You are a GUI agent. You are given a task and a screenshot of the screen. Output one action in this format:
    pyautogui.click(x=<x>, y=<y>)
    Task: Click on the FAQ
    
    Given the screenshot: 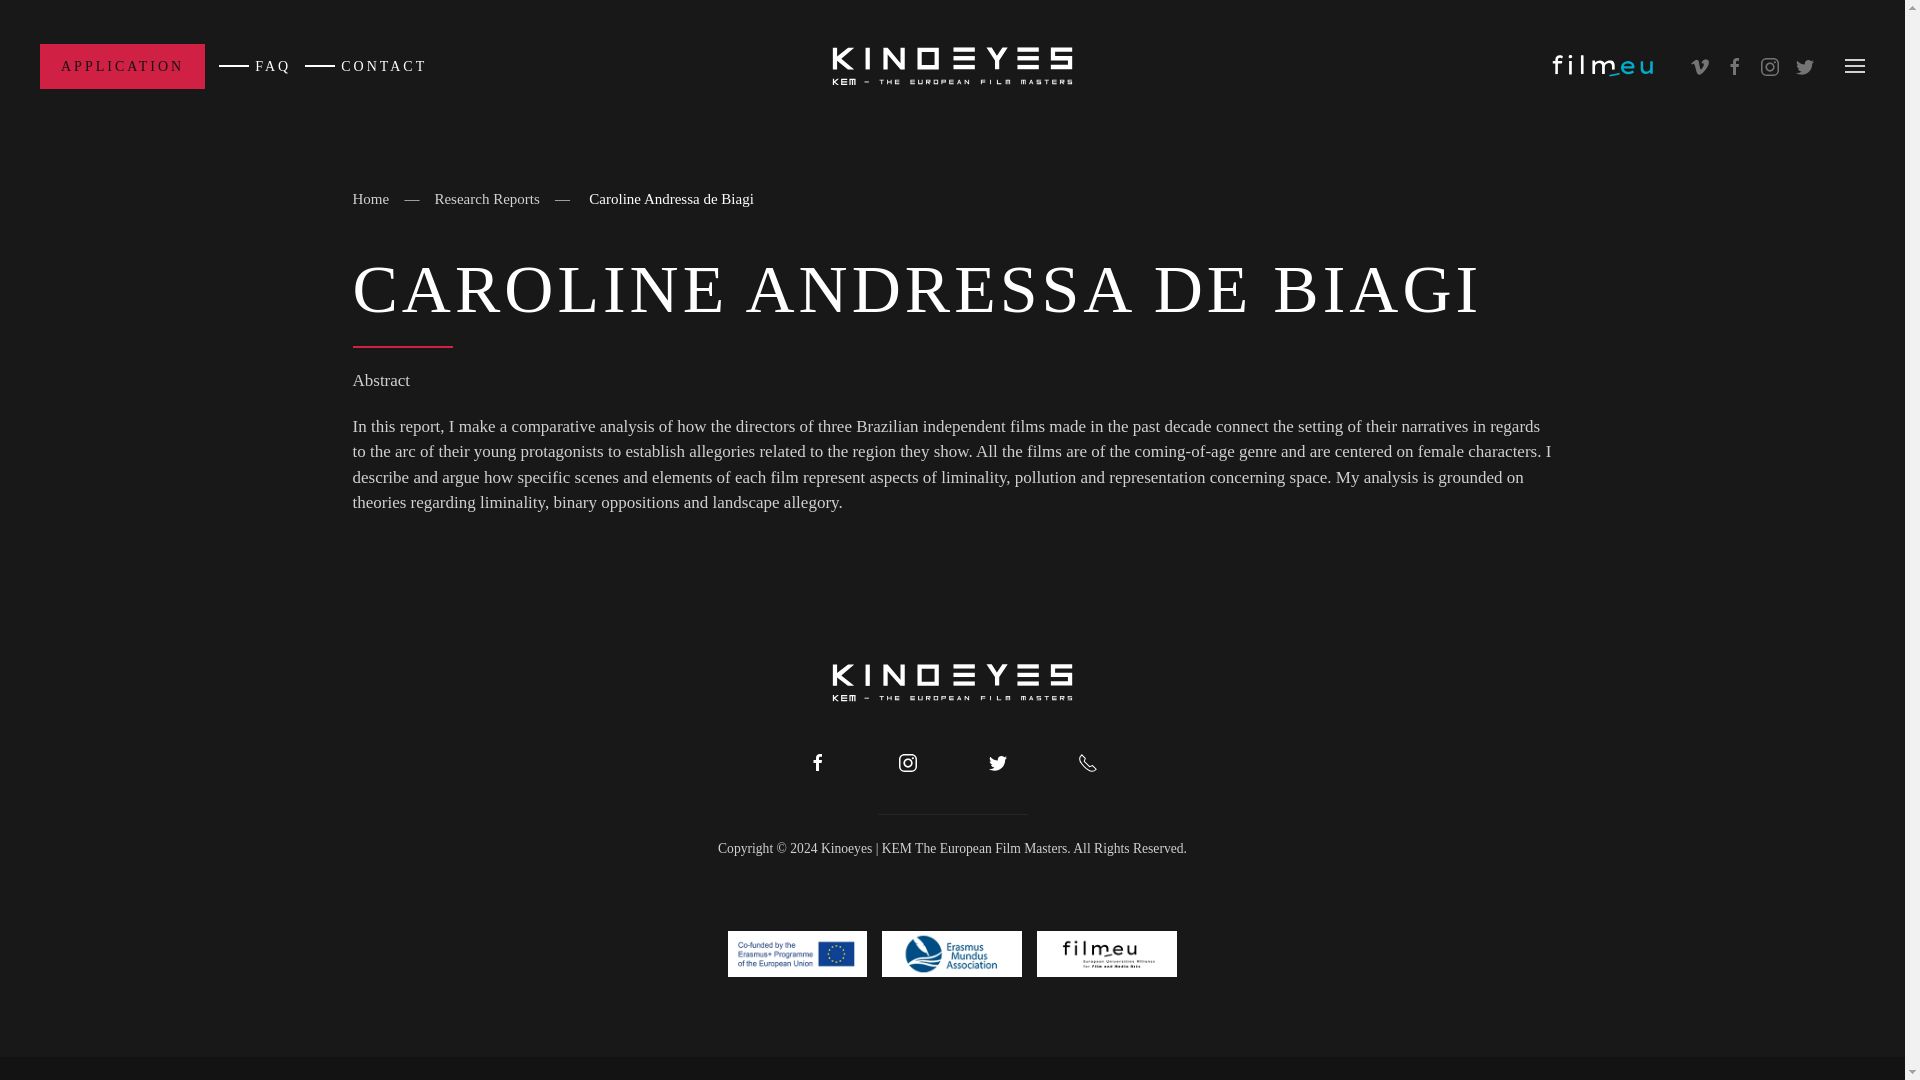 What is the action you would take?
    pyautogui.click(x=254, y=66)
    